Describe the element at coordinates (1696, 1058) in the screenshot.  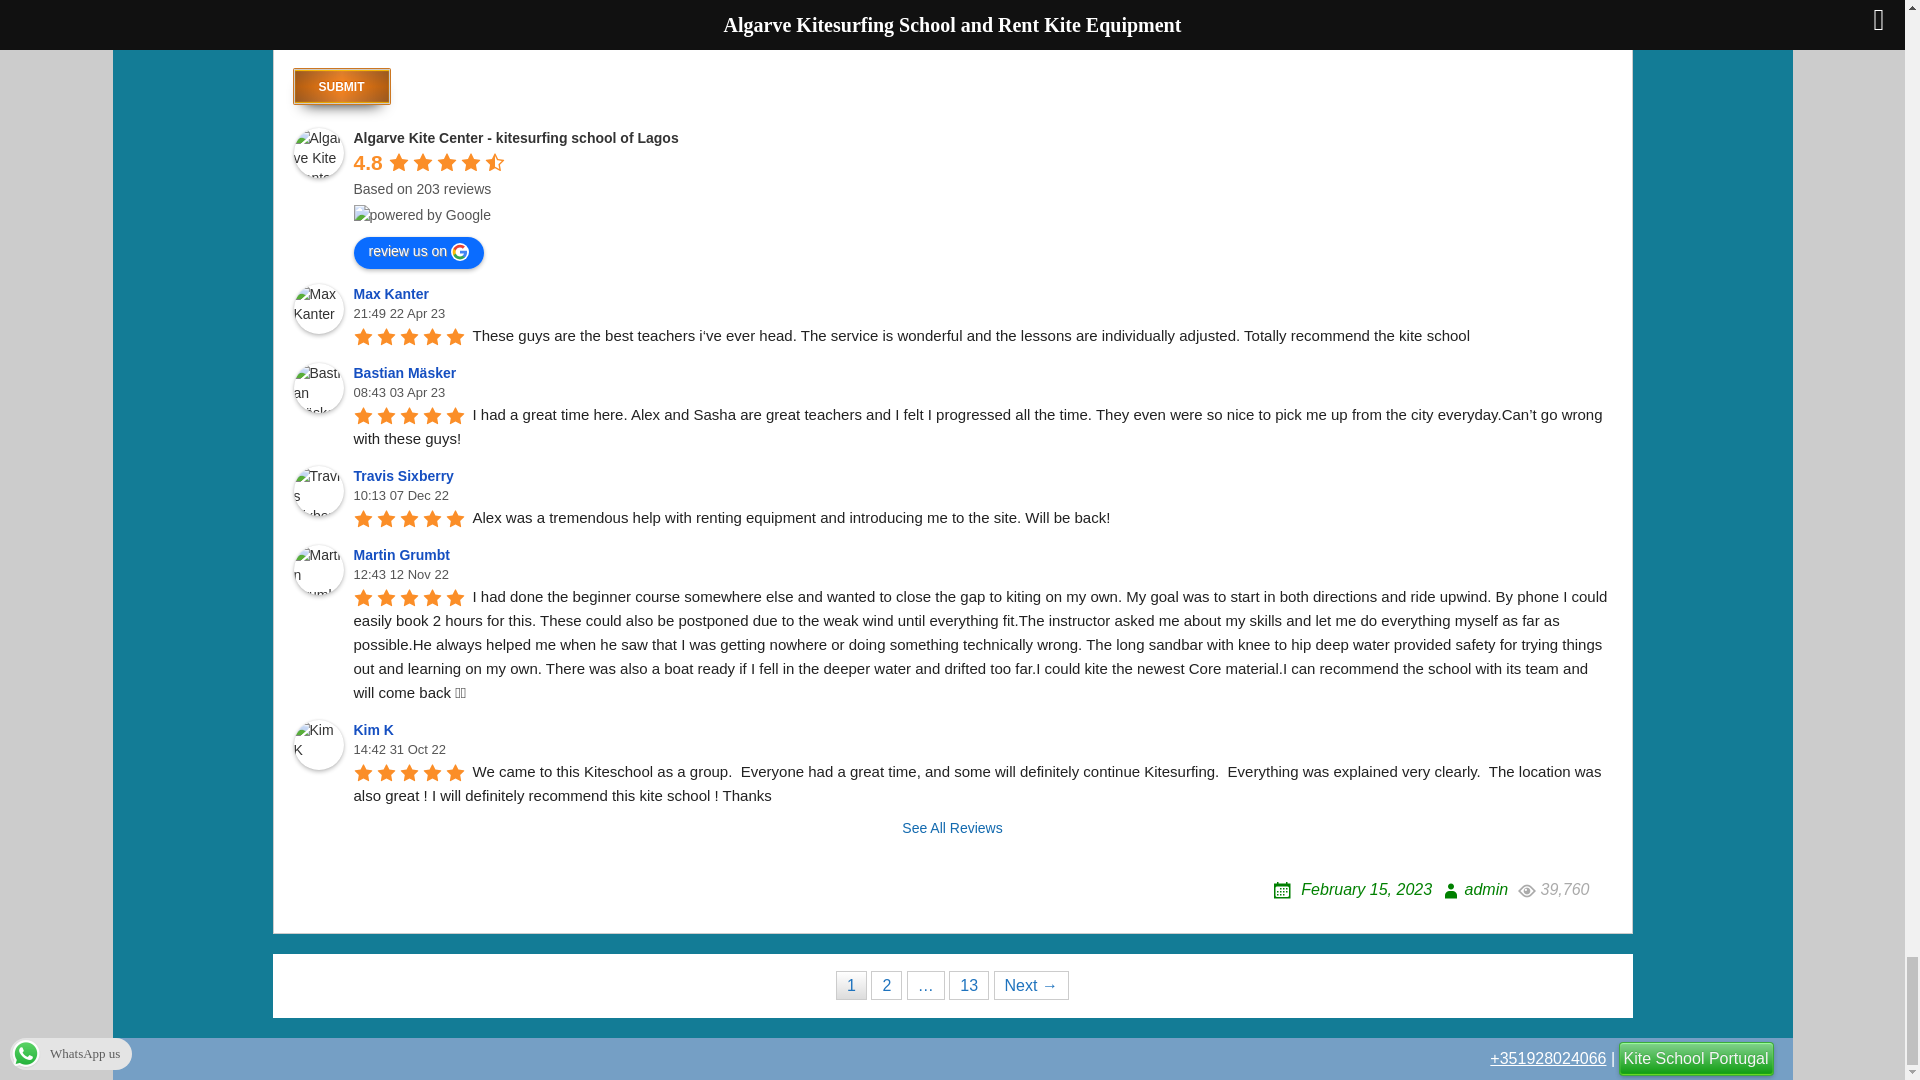
I see `Kite School Portugal` at that location.